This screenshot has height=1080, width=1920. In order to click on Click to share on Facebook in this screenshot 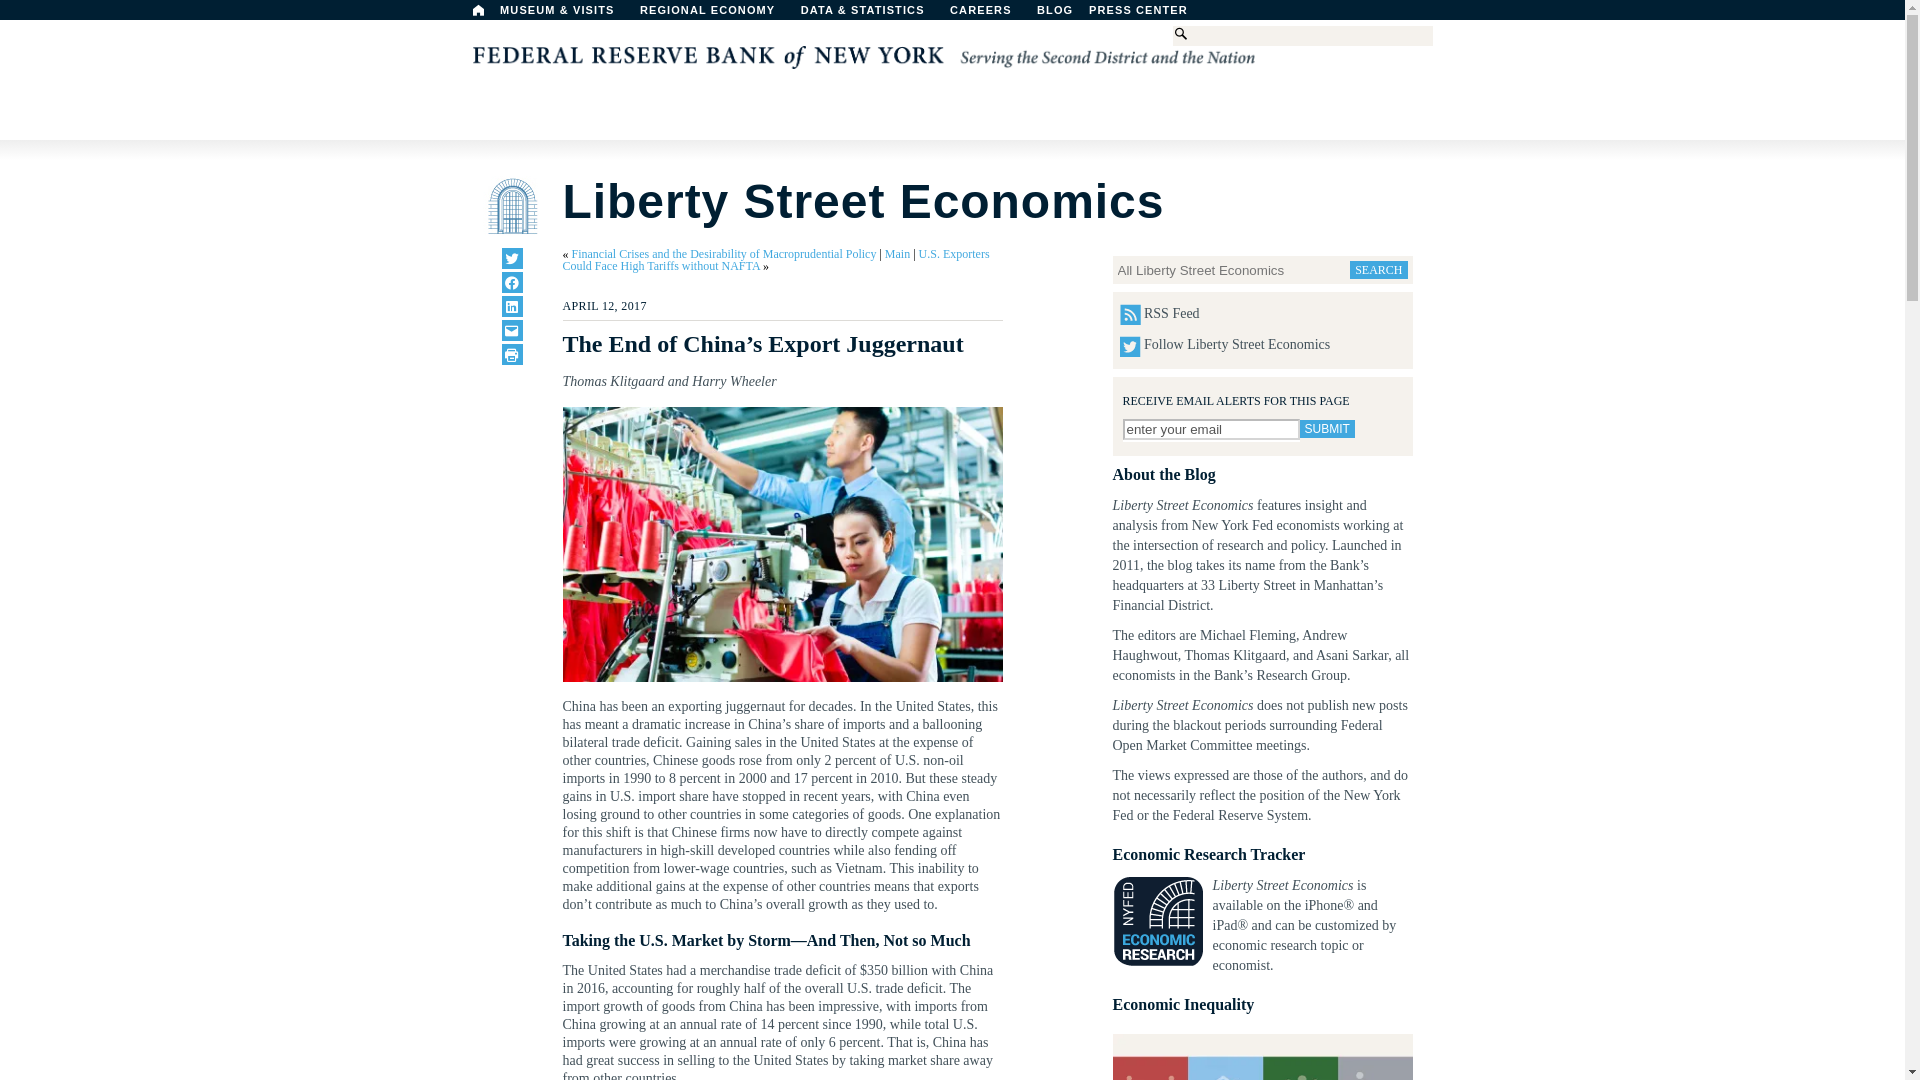, I will do `click(512, 282)`.